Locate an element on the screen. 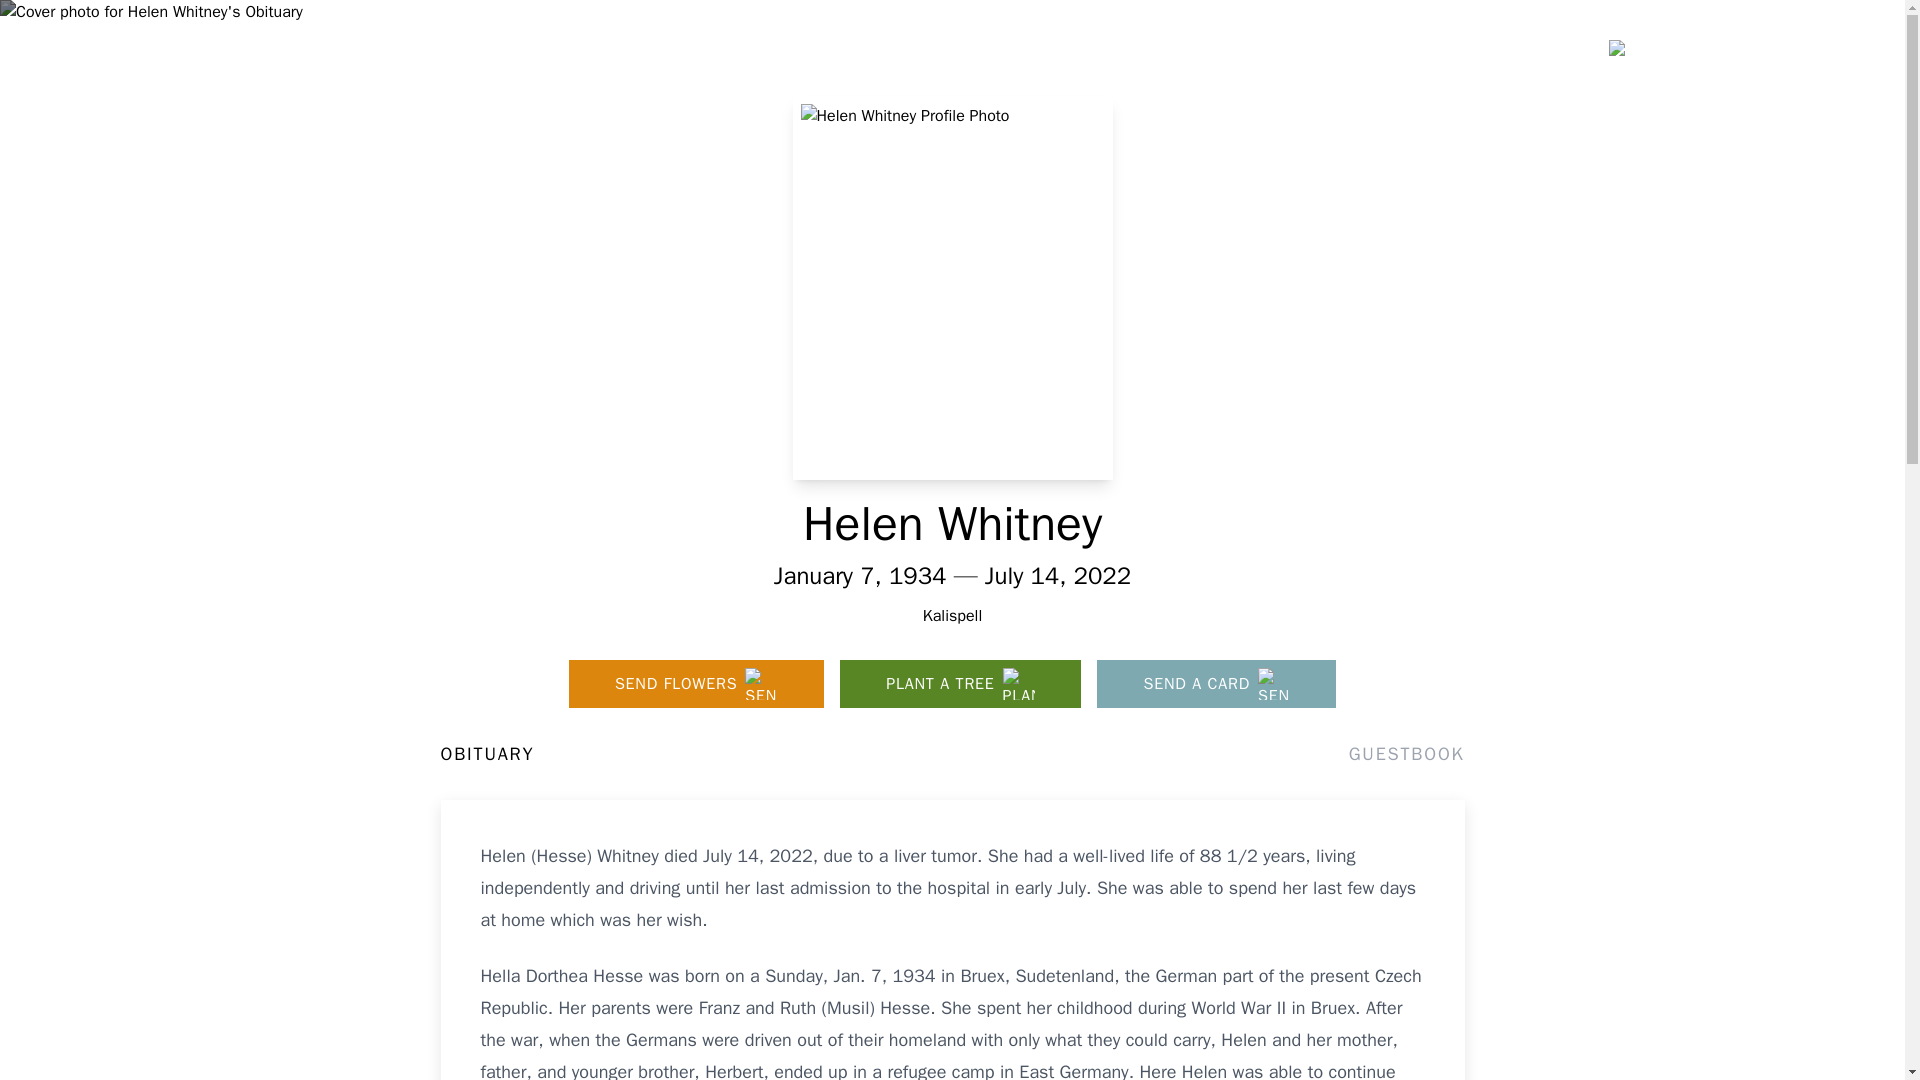 The width and height of the screenshot is (1920, 1080). GUESTBOOK is located at coordinates (1406, 753).